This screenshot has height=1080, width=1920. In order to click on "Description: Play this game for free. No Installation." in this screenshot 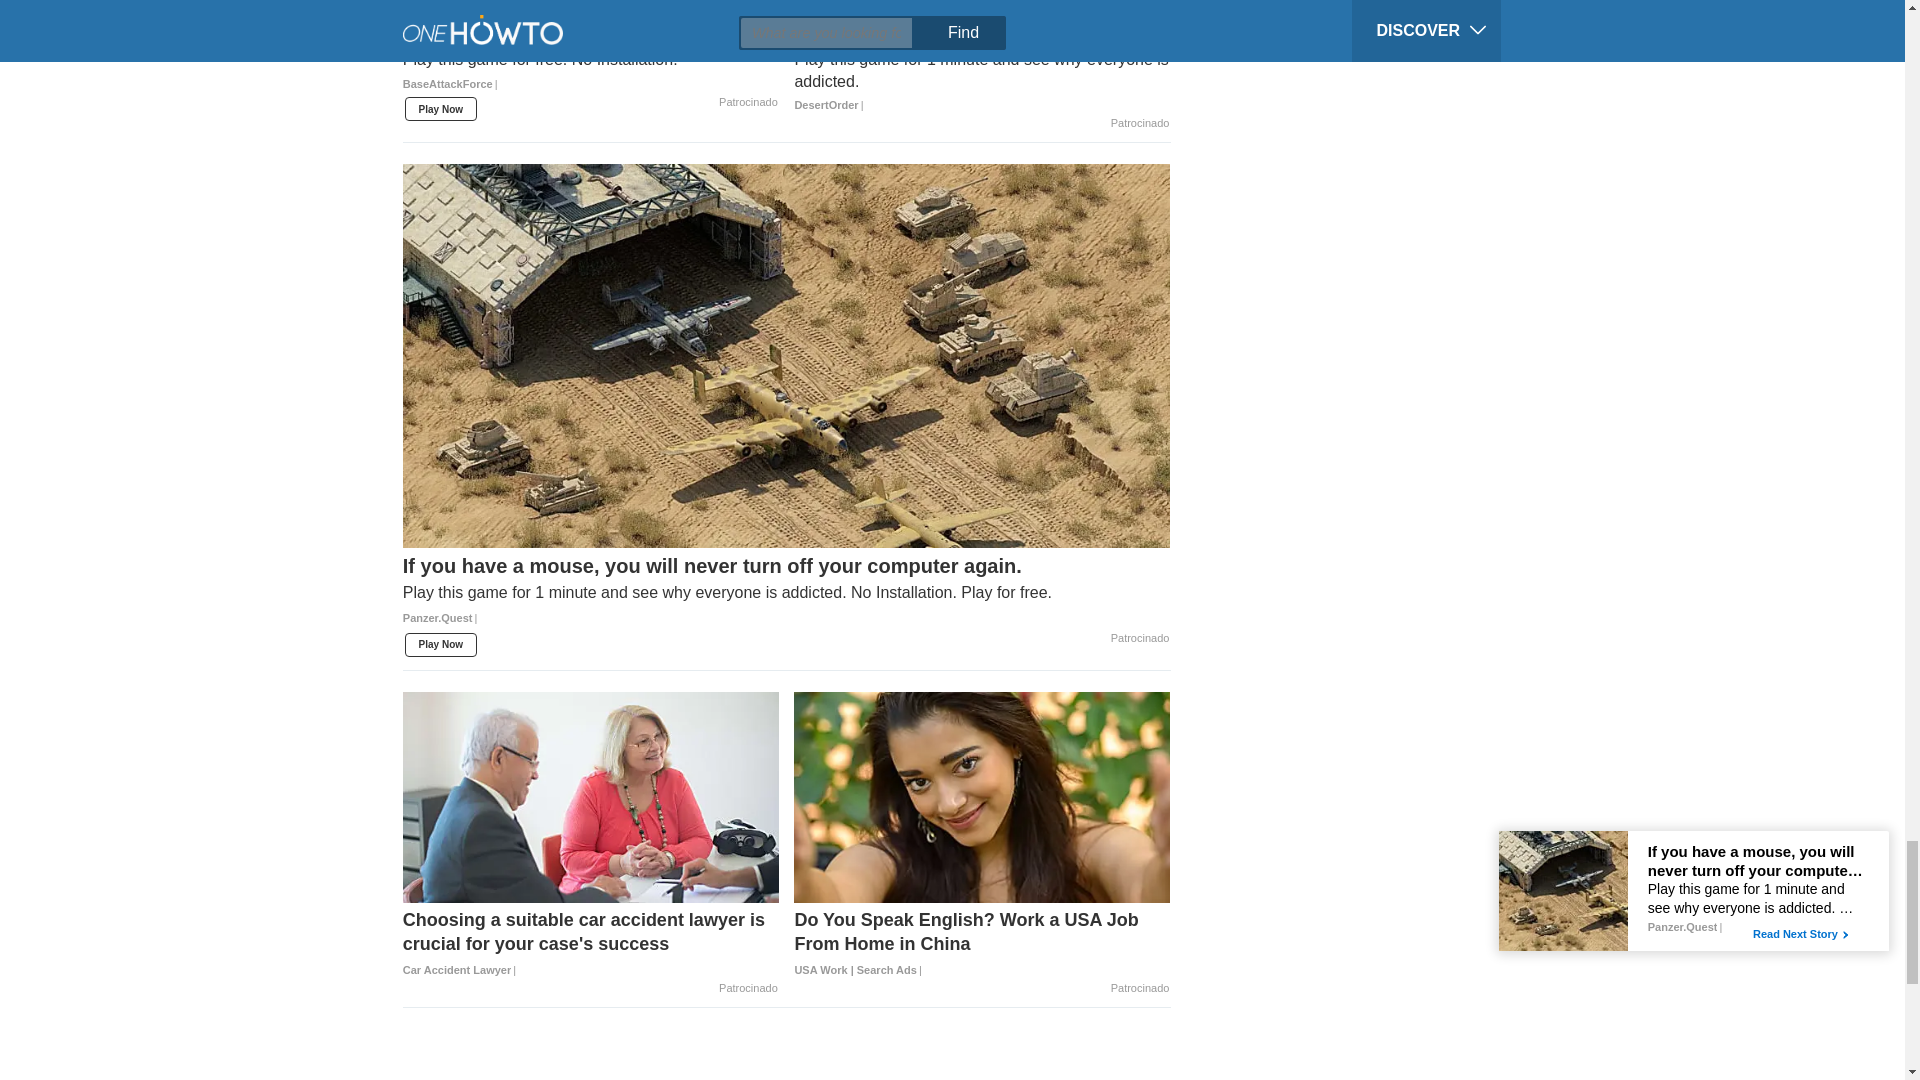, I will do `click(591, 60)`.